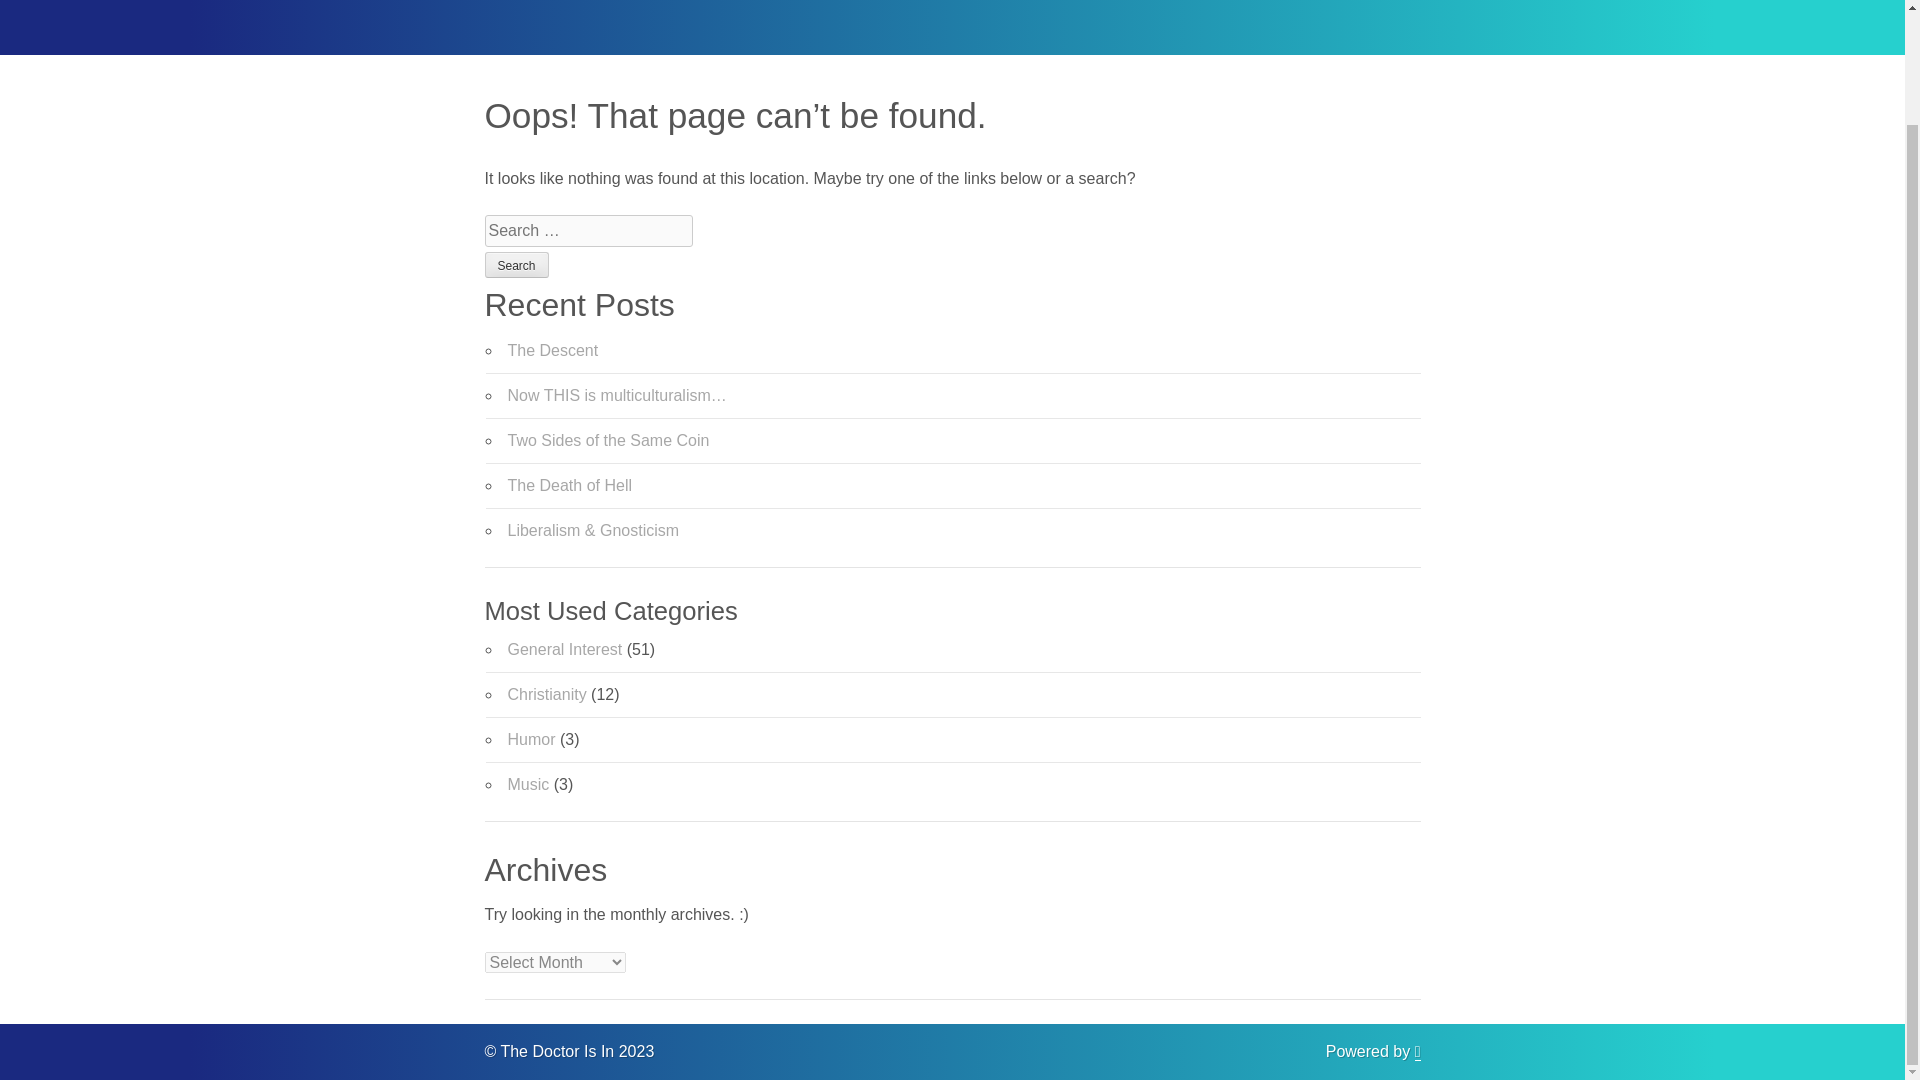 Image resolution: width=1920 pixels, height=1080 pixels. I want to click on Search, so click(515, 264).